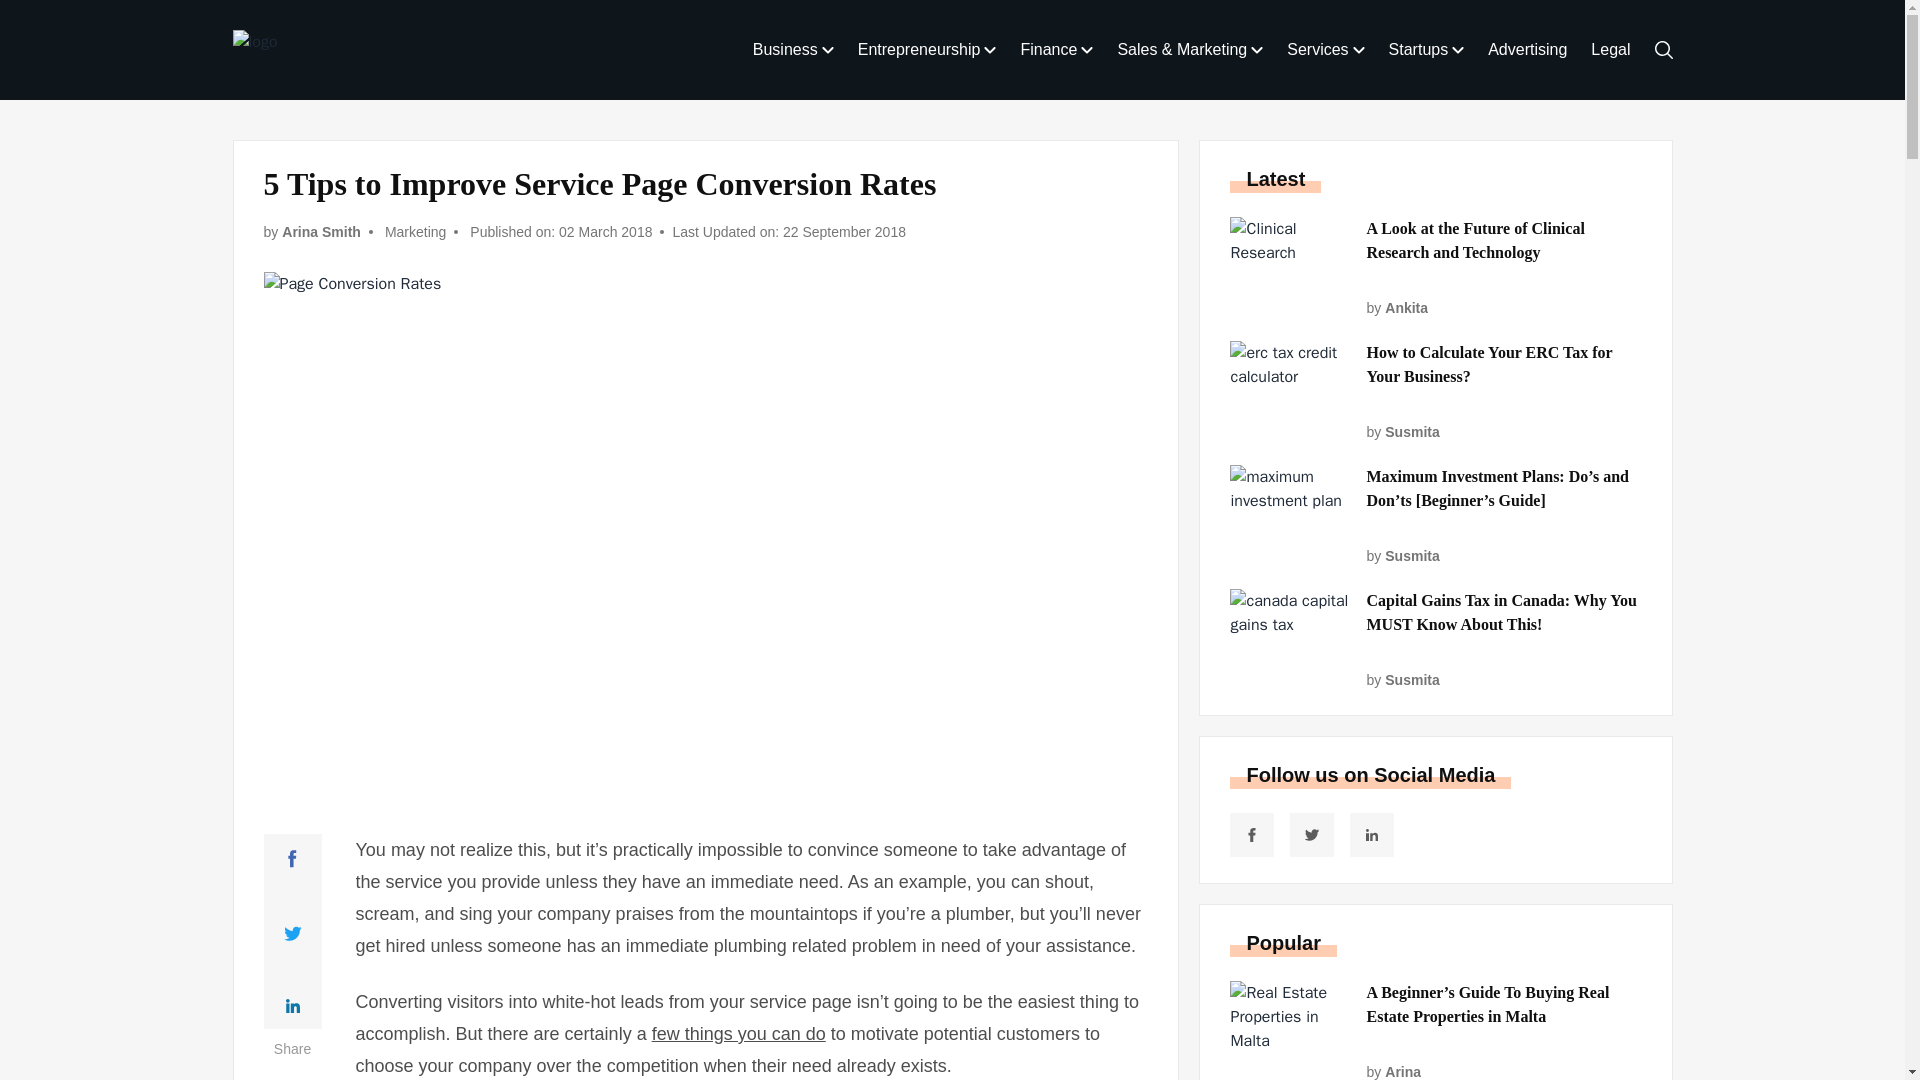  I want to click on Legal, so click(1610, 50).